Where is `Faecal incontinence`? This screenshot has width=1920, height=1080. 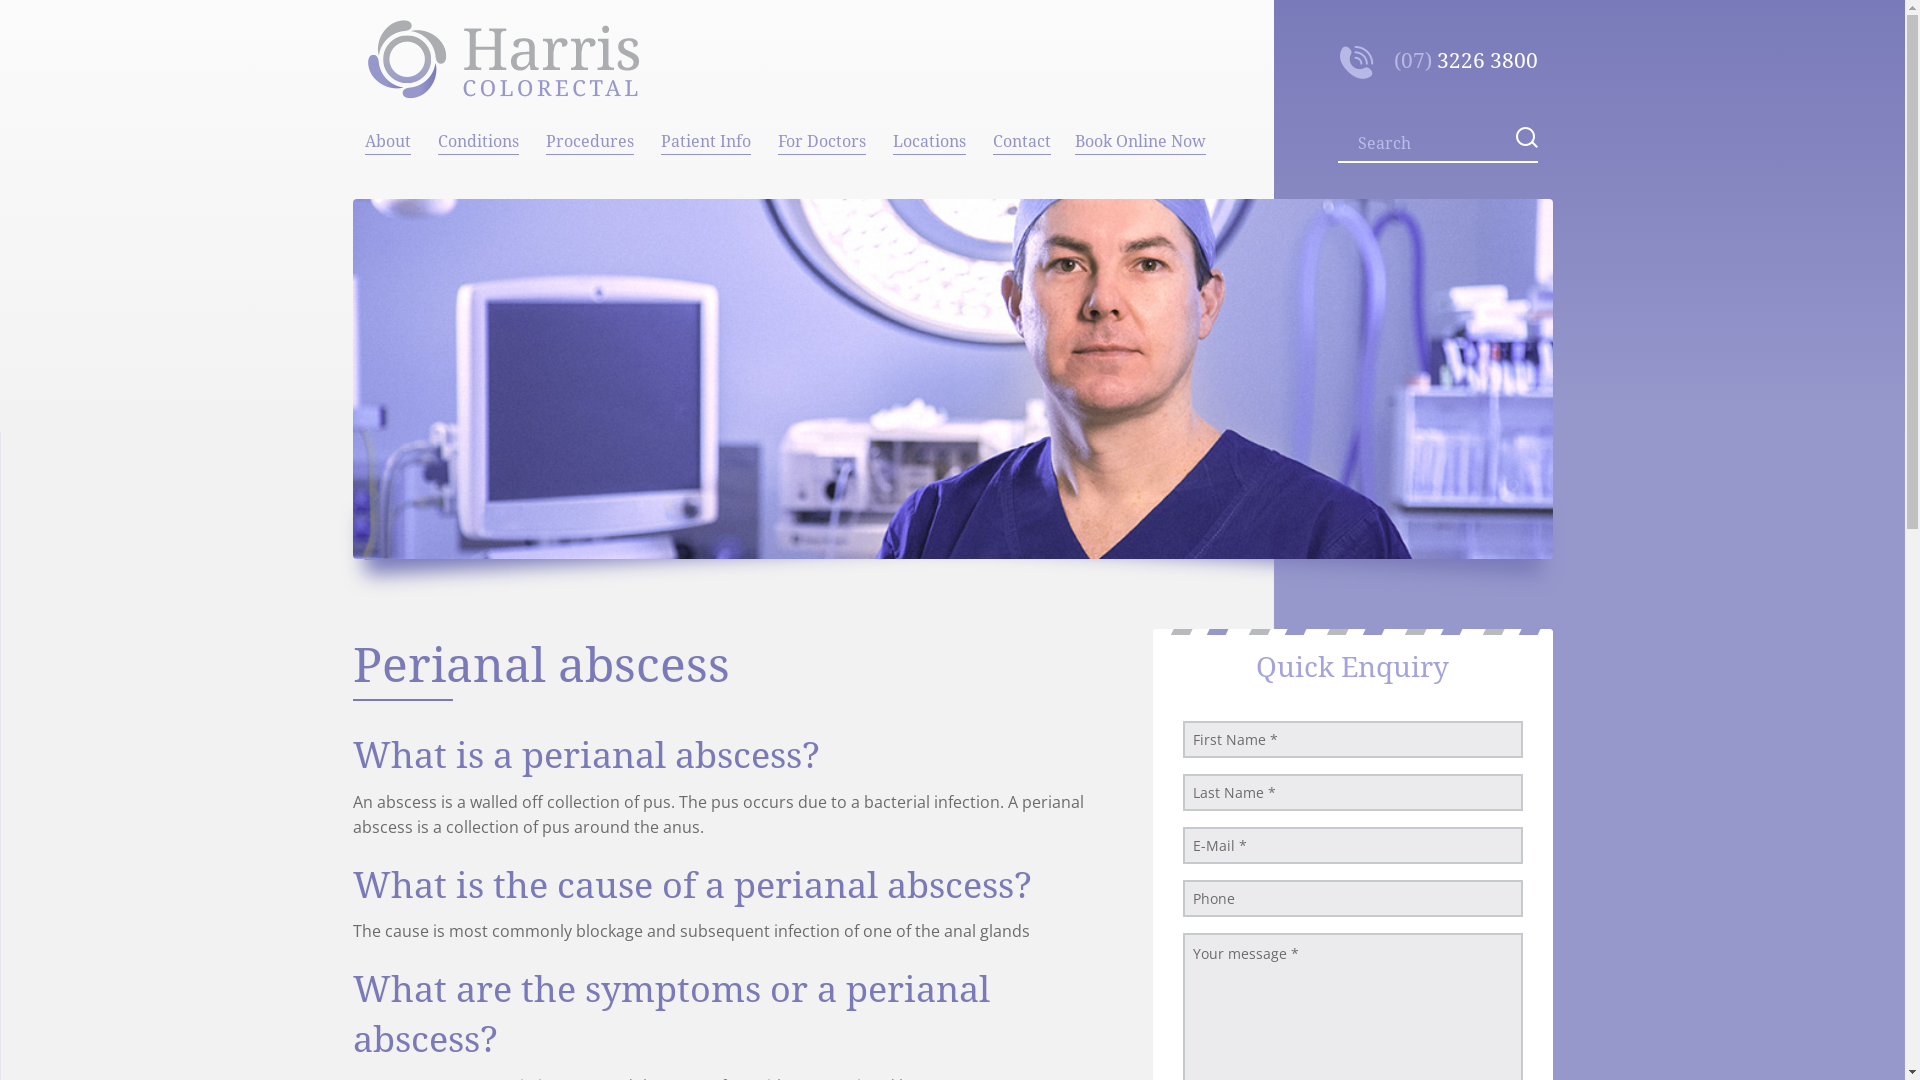 Faecal incontinence is located at coordinates (480, 312).